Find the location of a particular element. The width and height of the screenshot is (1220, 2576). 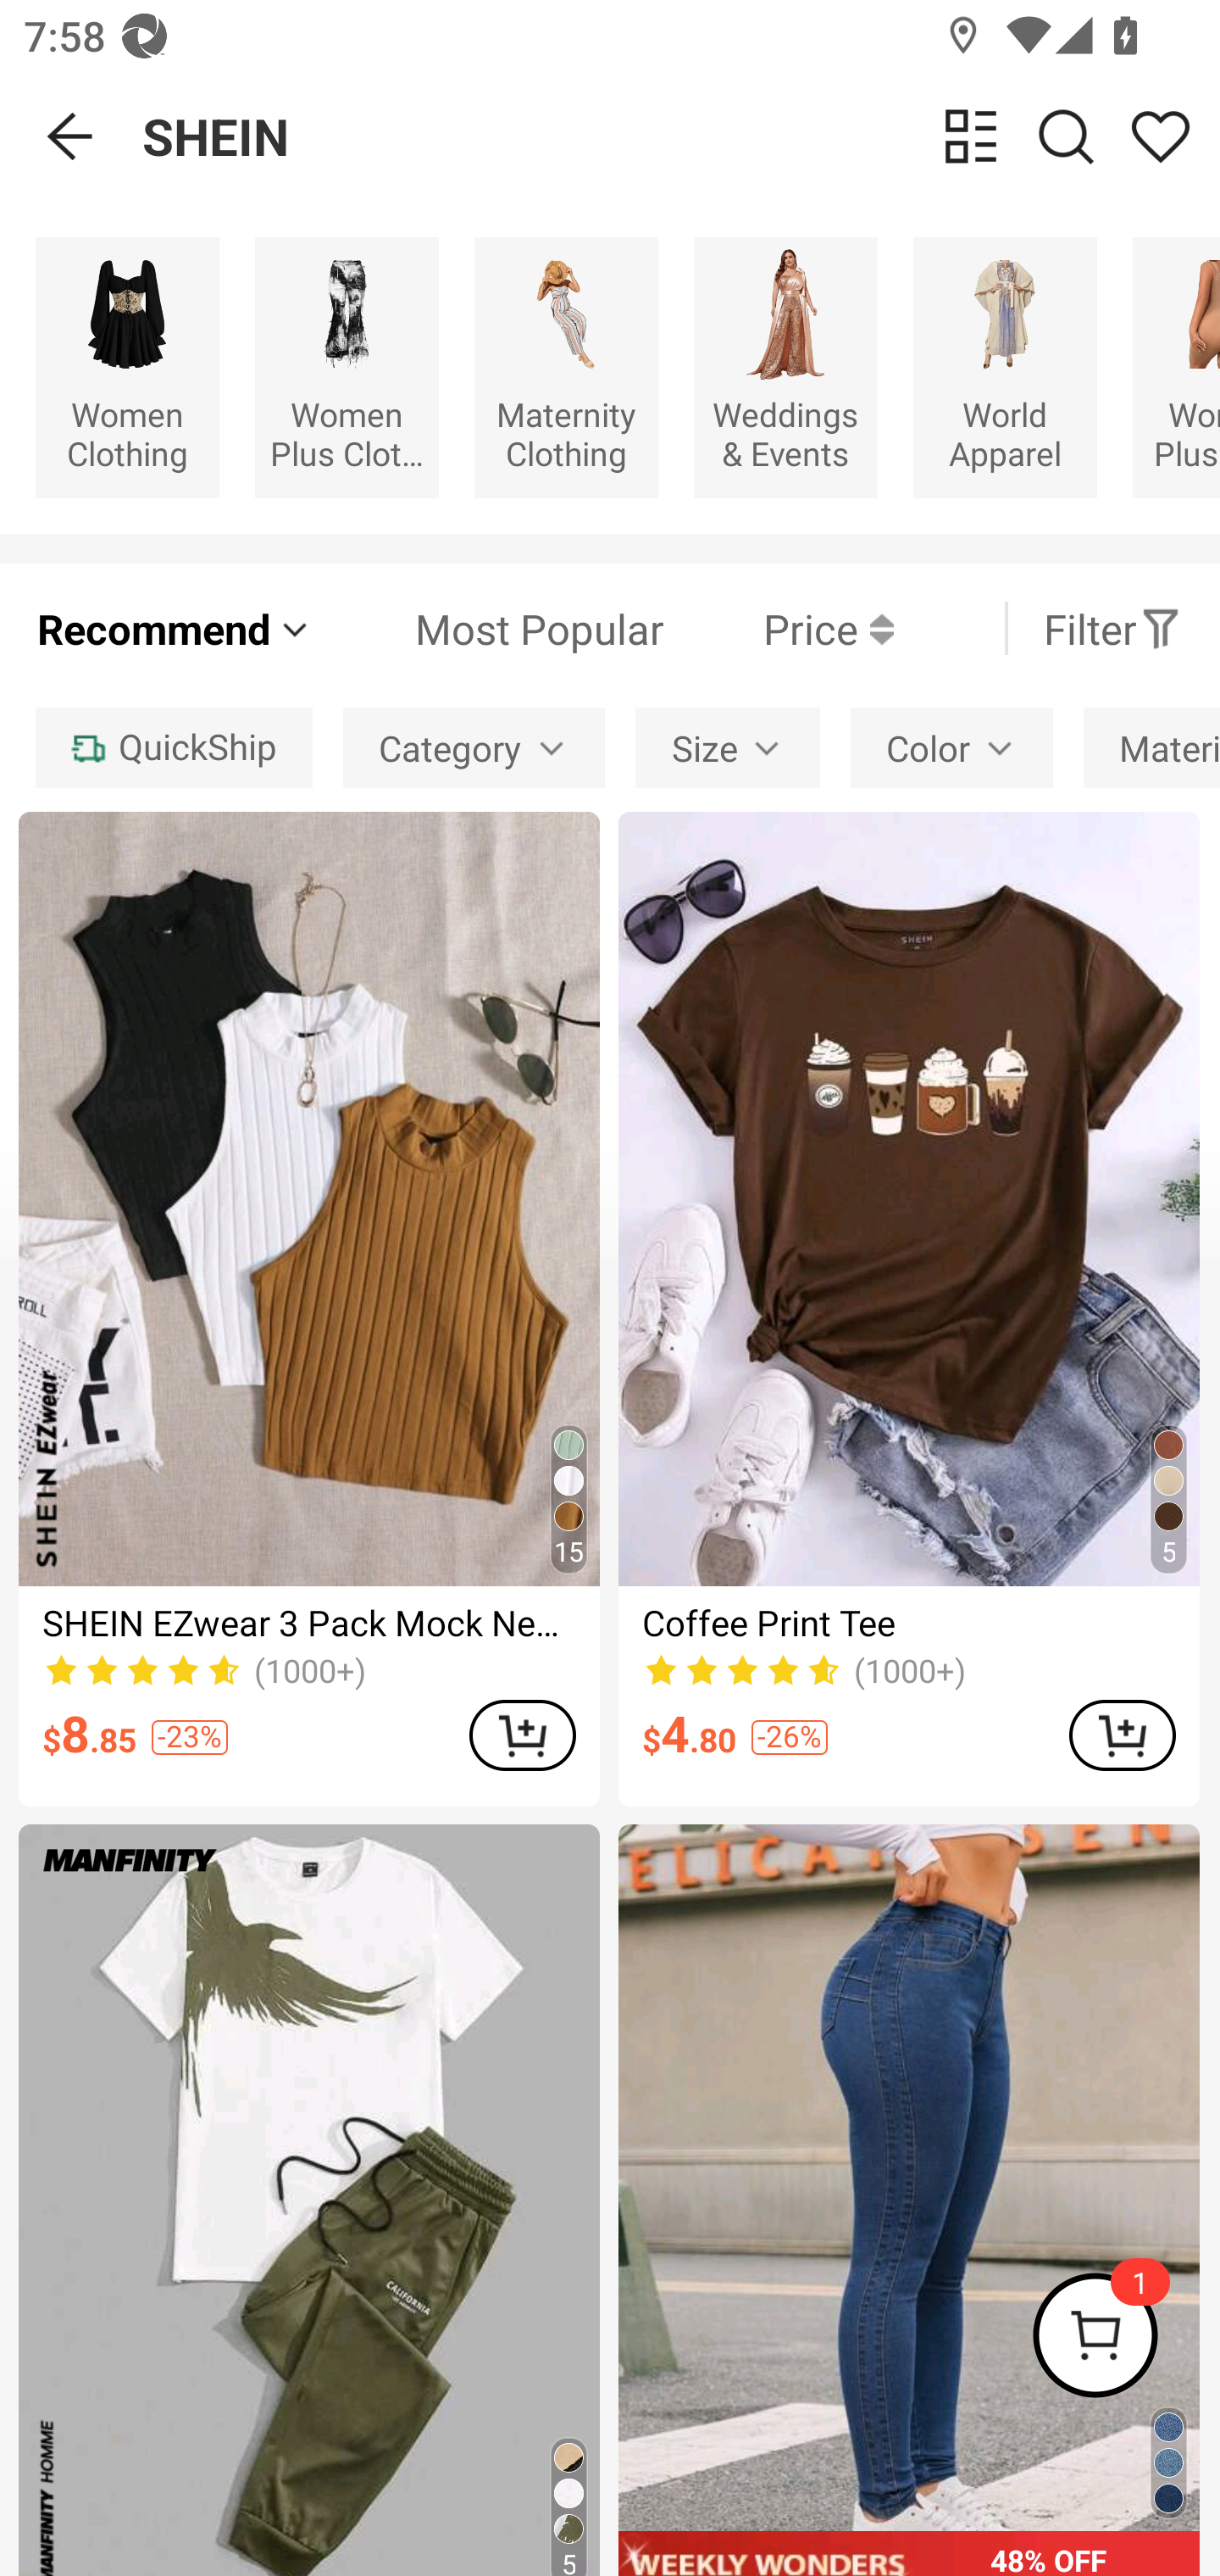

Weddings & Events is located at coordinates (785, 366).